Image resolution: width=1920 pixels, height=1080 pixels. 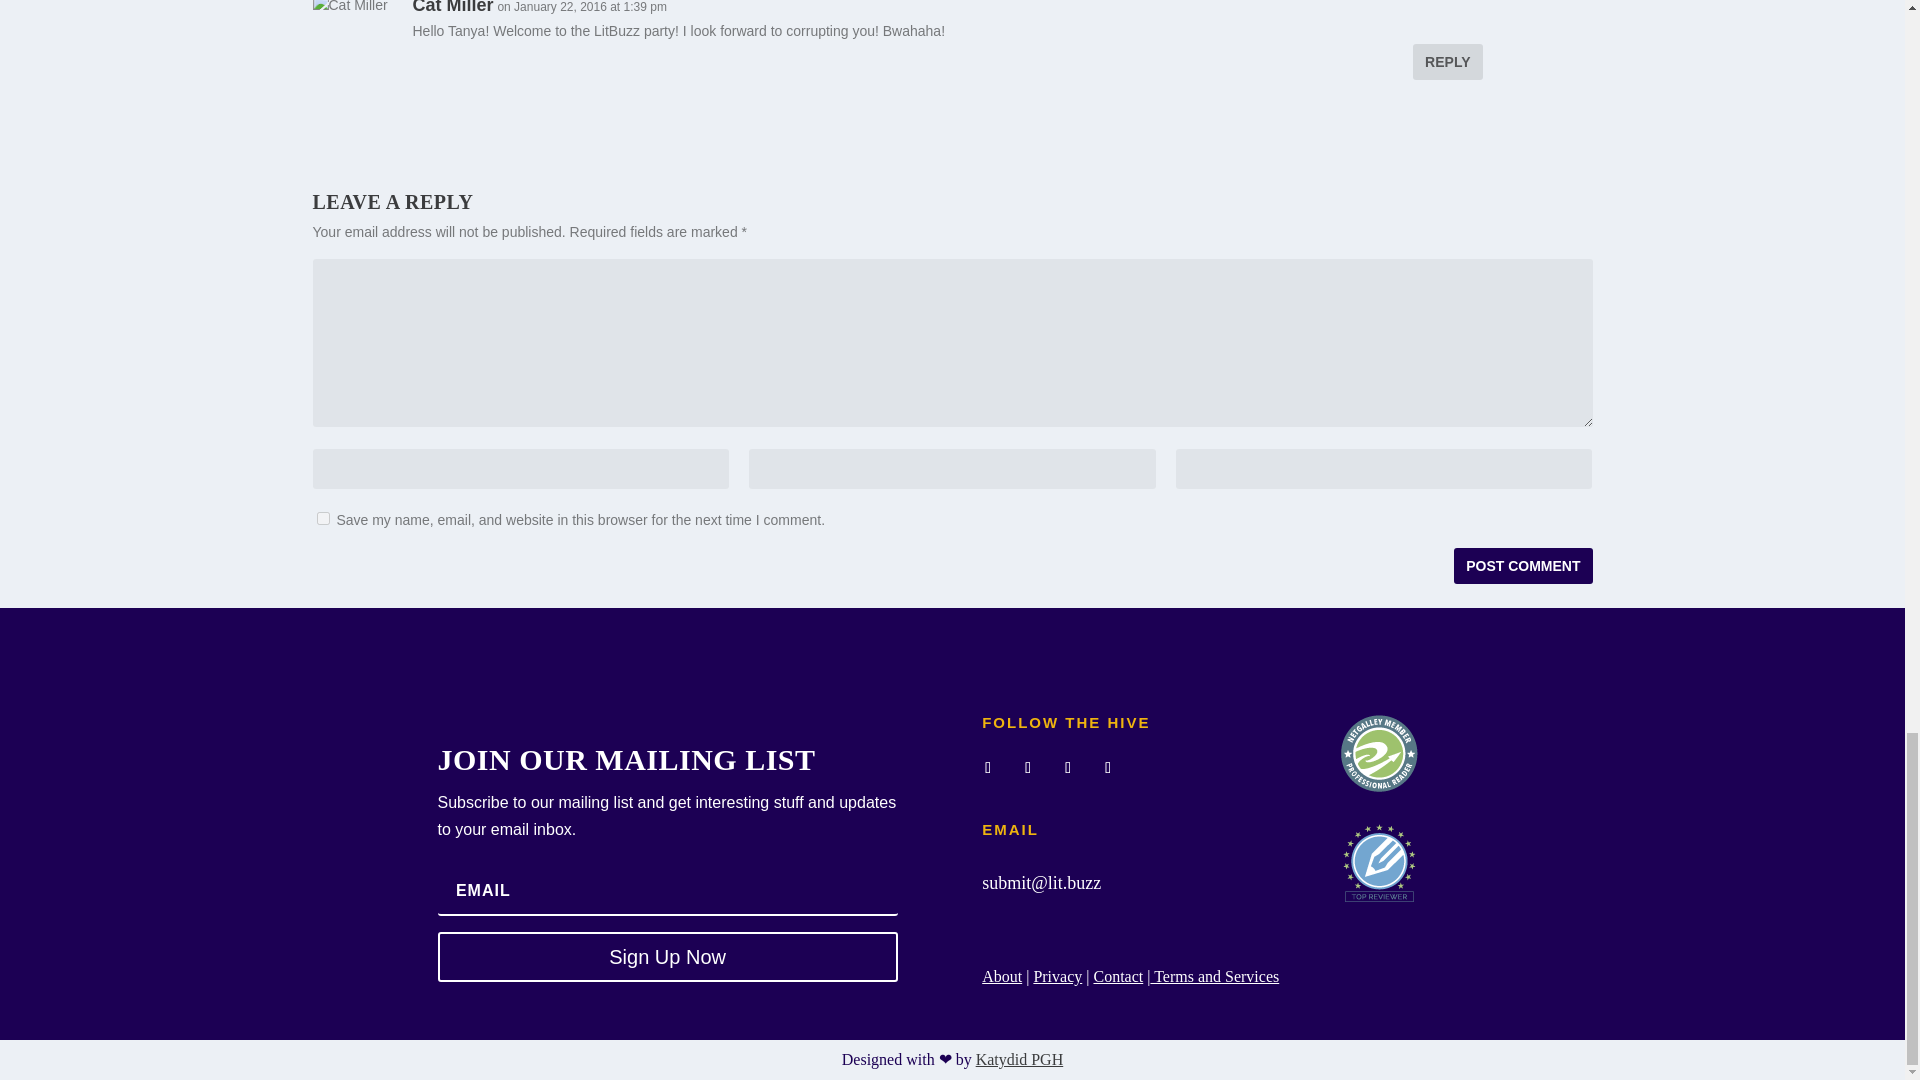 I want to click on yes, so click(x=322, y=518).